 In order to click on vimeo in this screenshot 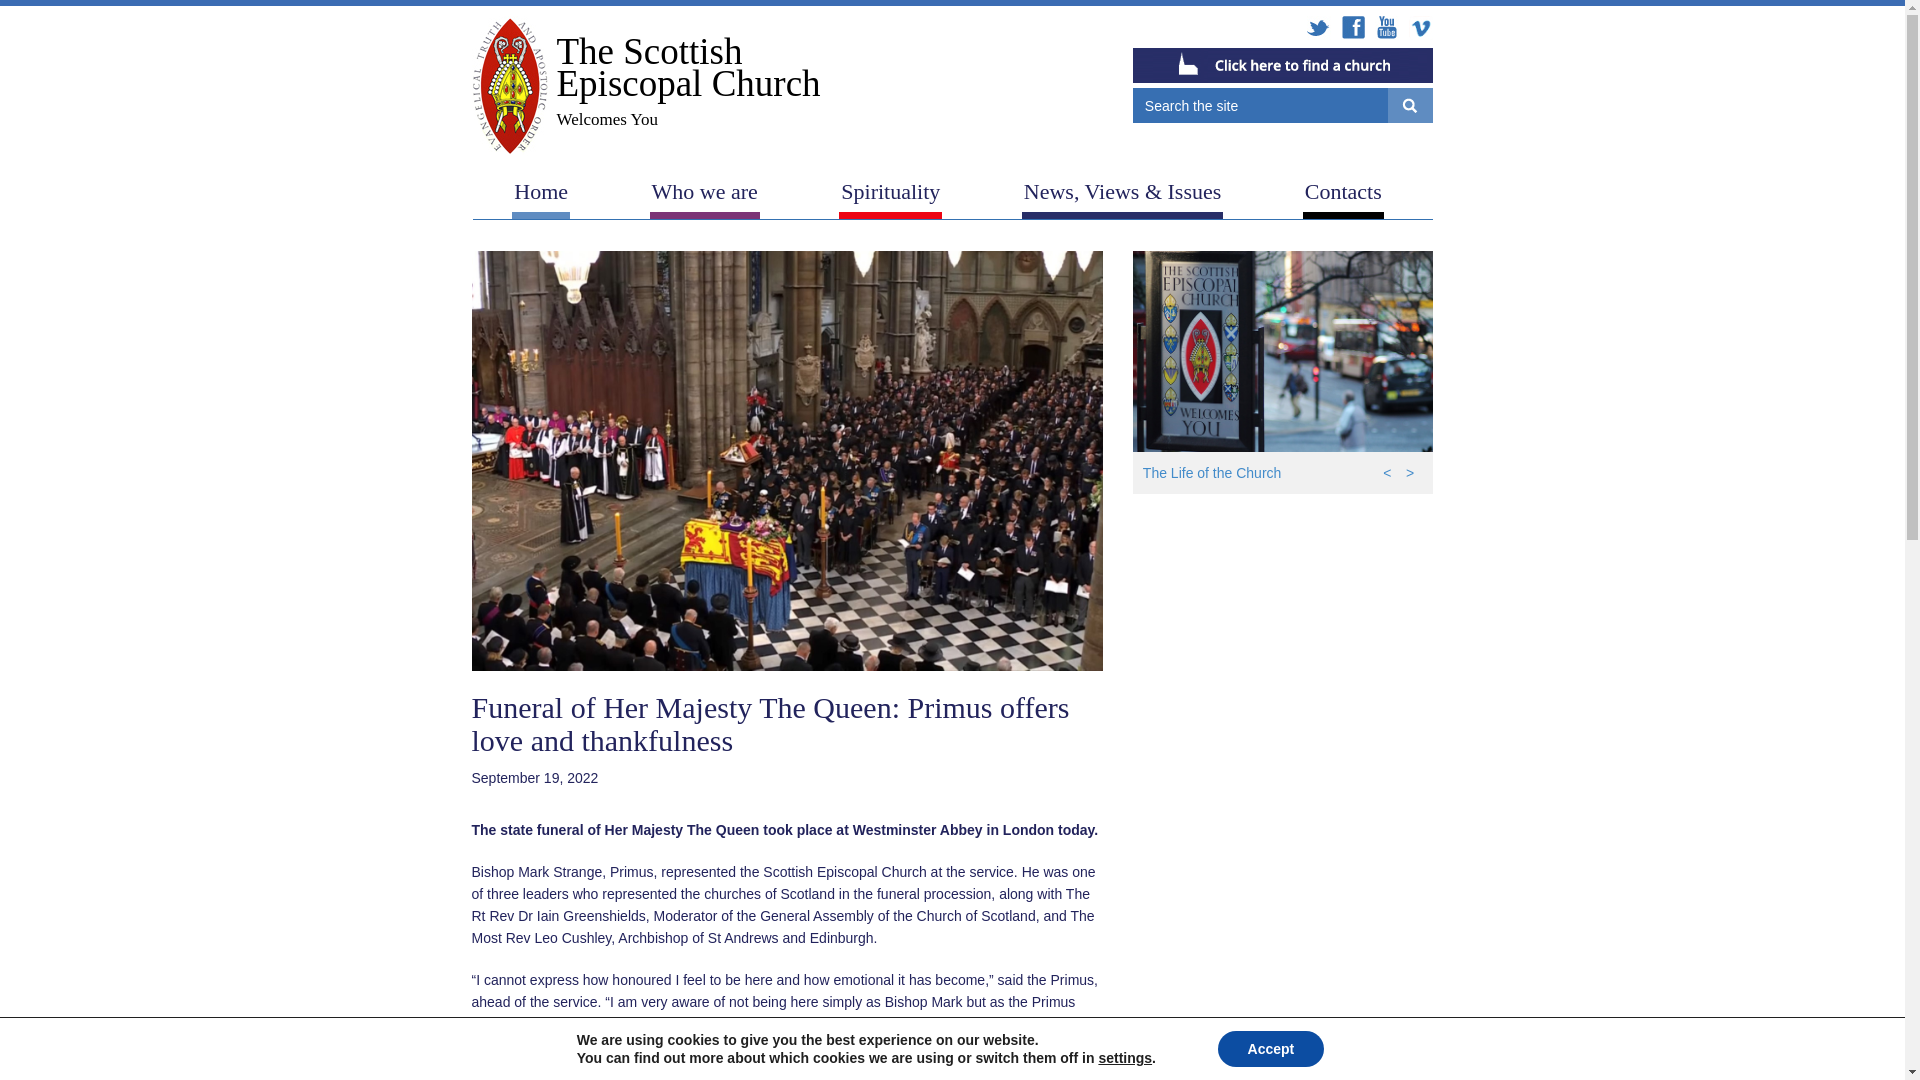, I will do `click(1420, 28)`.